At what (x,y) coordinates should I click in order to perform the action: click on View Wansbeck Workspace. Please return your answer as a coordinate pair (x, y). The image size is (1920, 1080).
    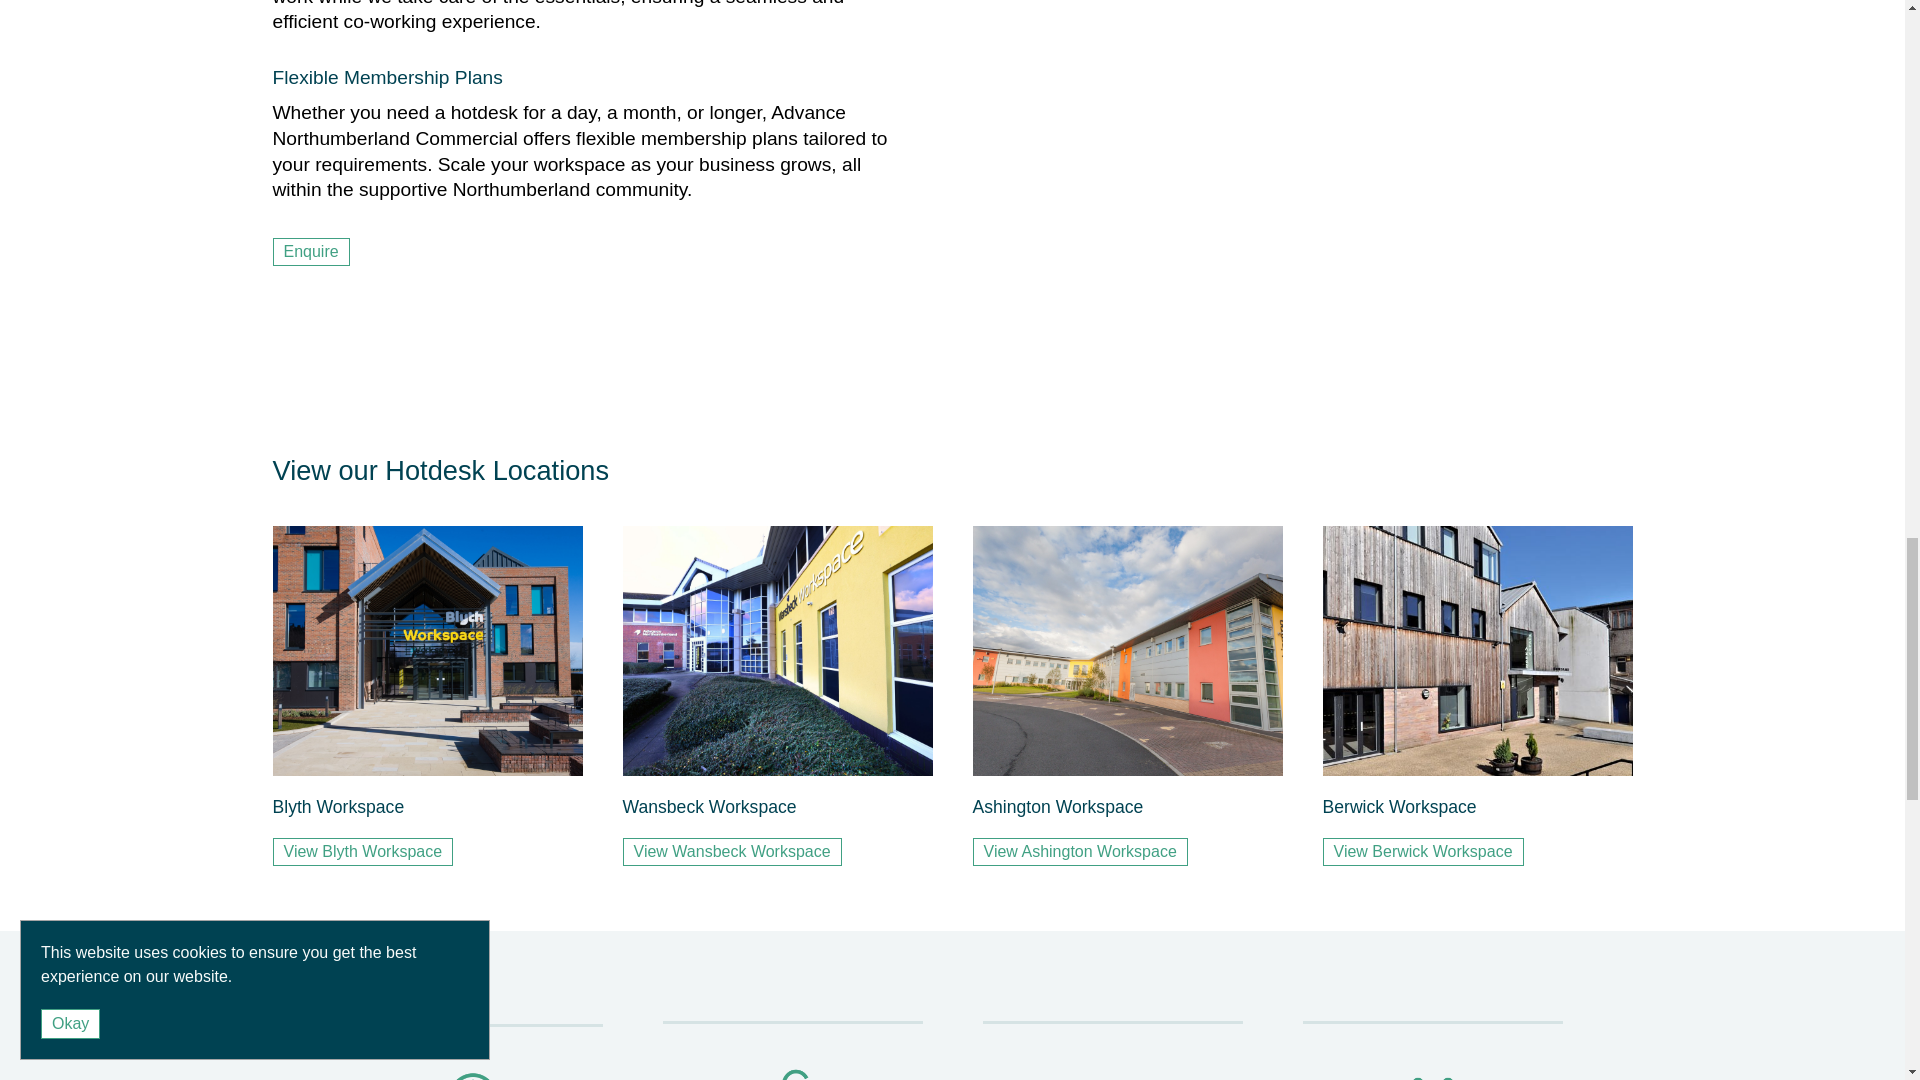
    Looking at the image, I should click on (731, 852).